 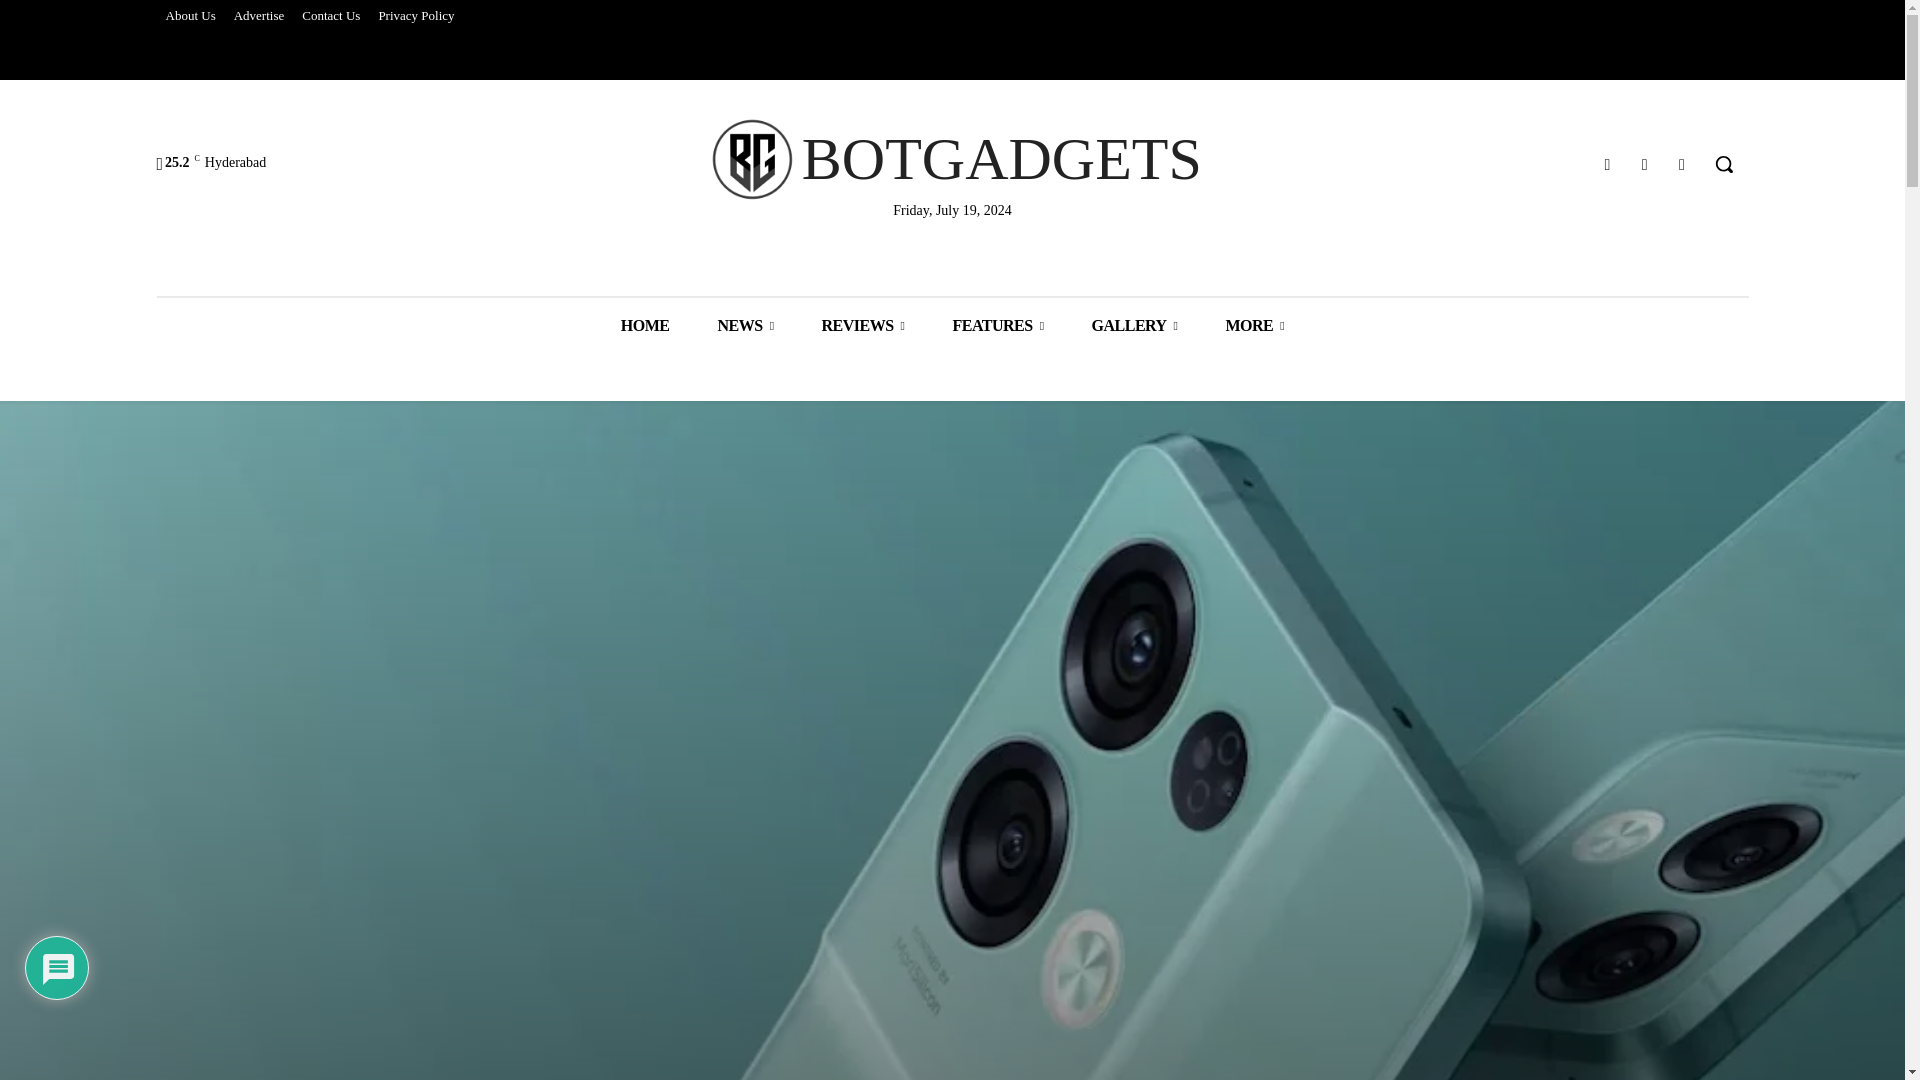 What do you see at coordinates (1606, 164) in the screenshot?
I see `Facebook` at bounding box center [1606, 164].